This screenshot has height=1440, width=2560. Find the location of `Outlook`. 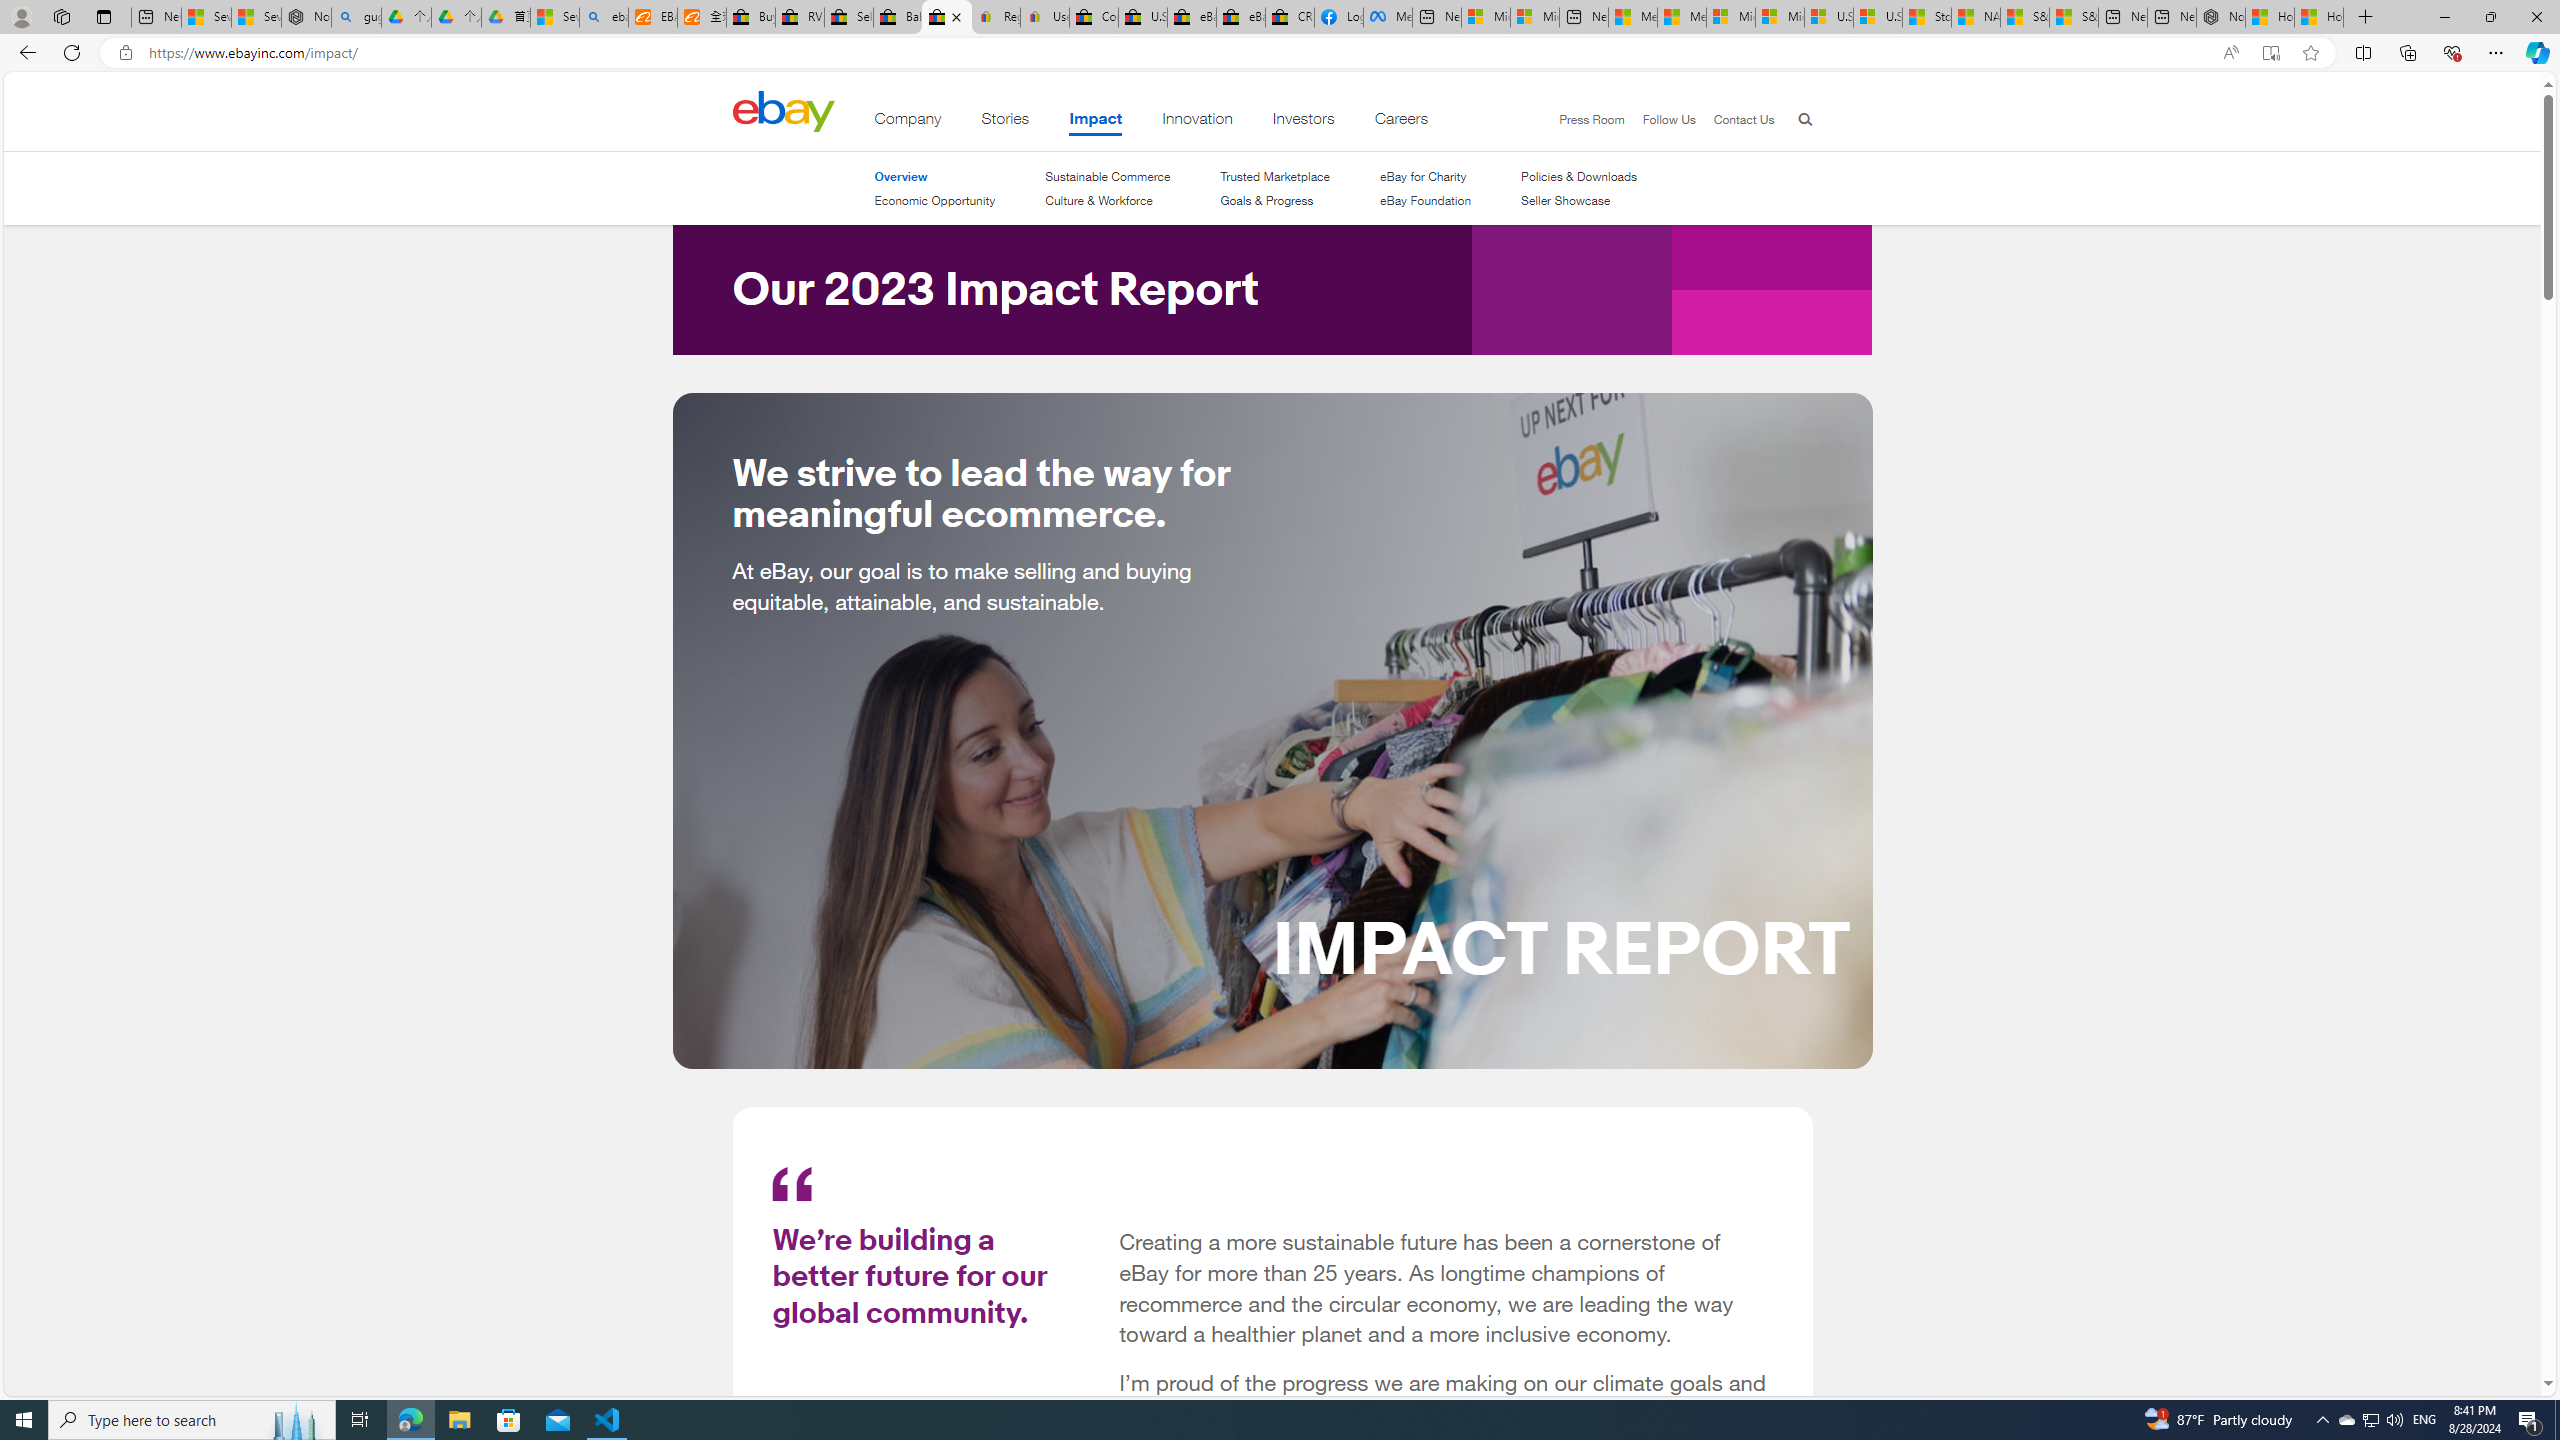

Outlook is located at coordinates (2536, 173).